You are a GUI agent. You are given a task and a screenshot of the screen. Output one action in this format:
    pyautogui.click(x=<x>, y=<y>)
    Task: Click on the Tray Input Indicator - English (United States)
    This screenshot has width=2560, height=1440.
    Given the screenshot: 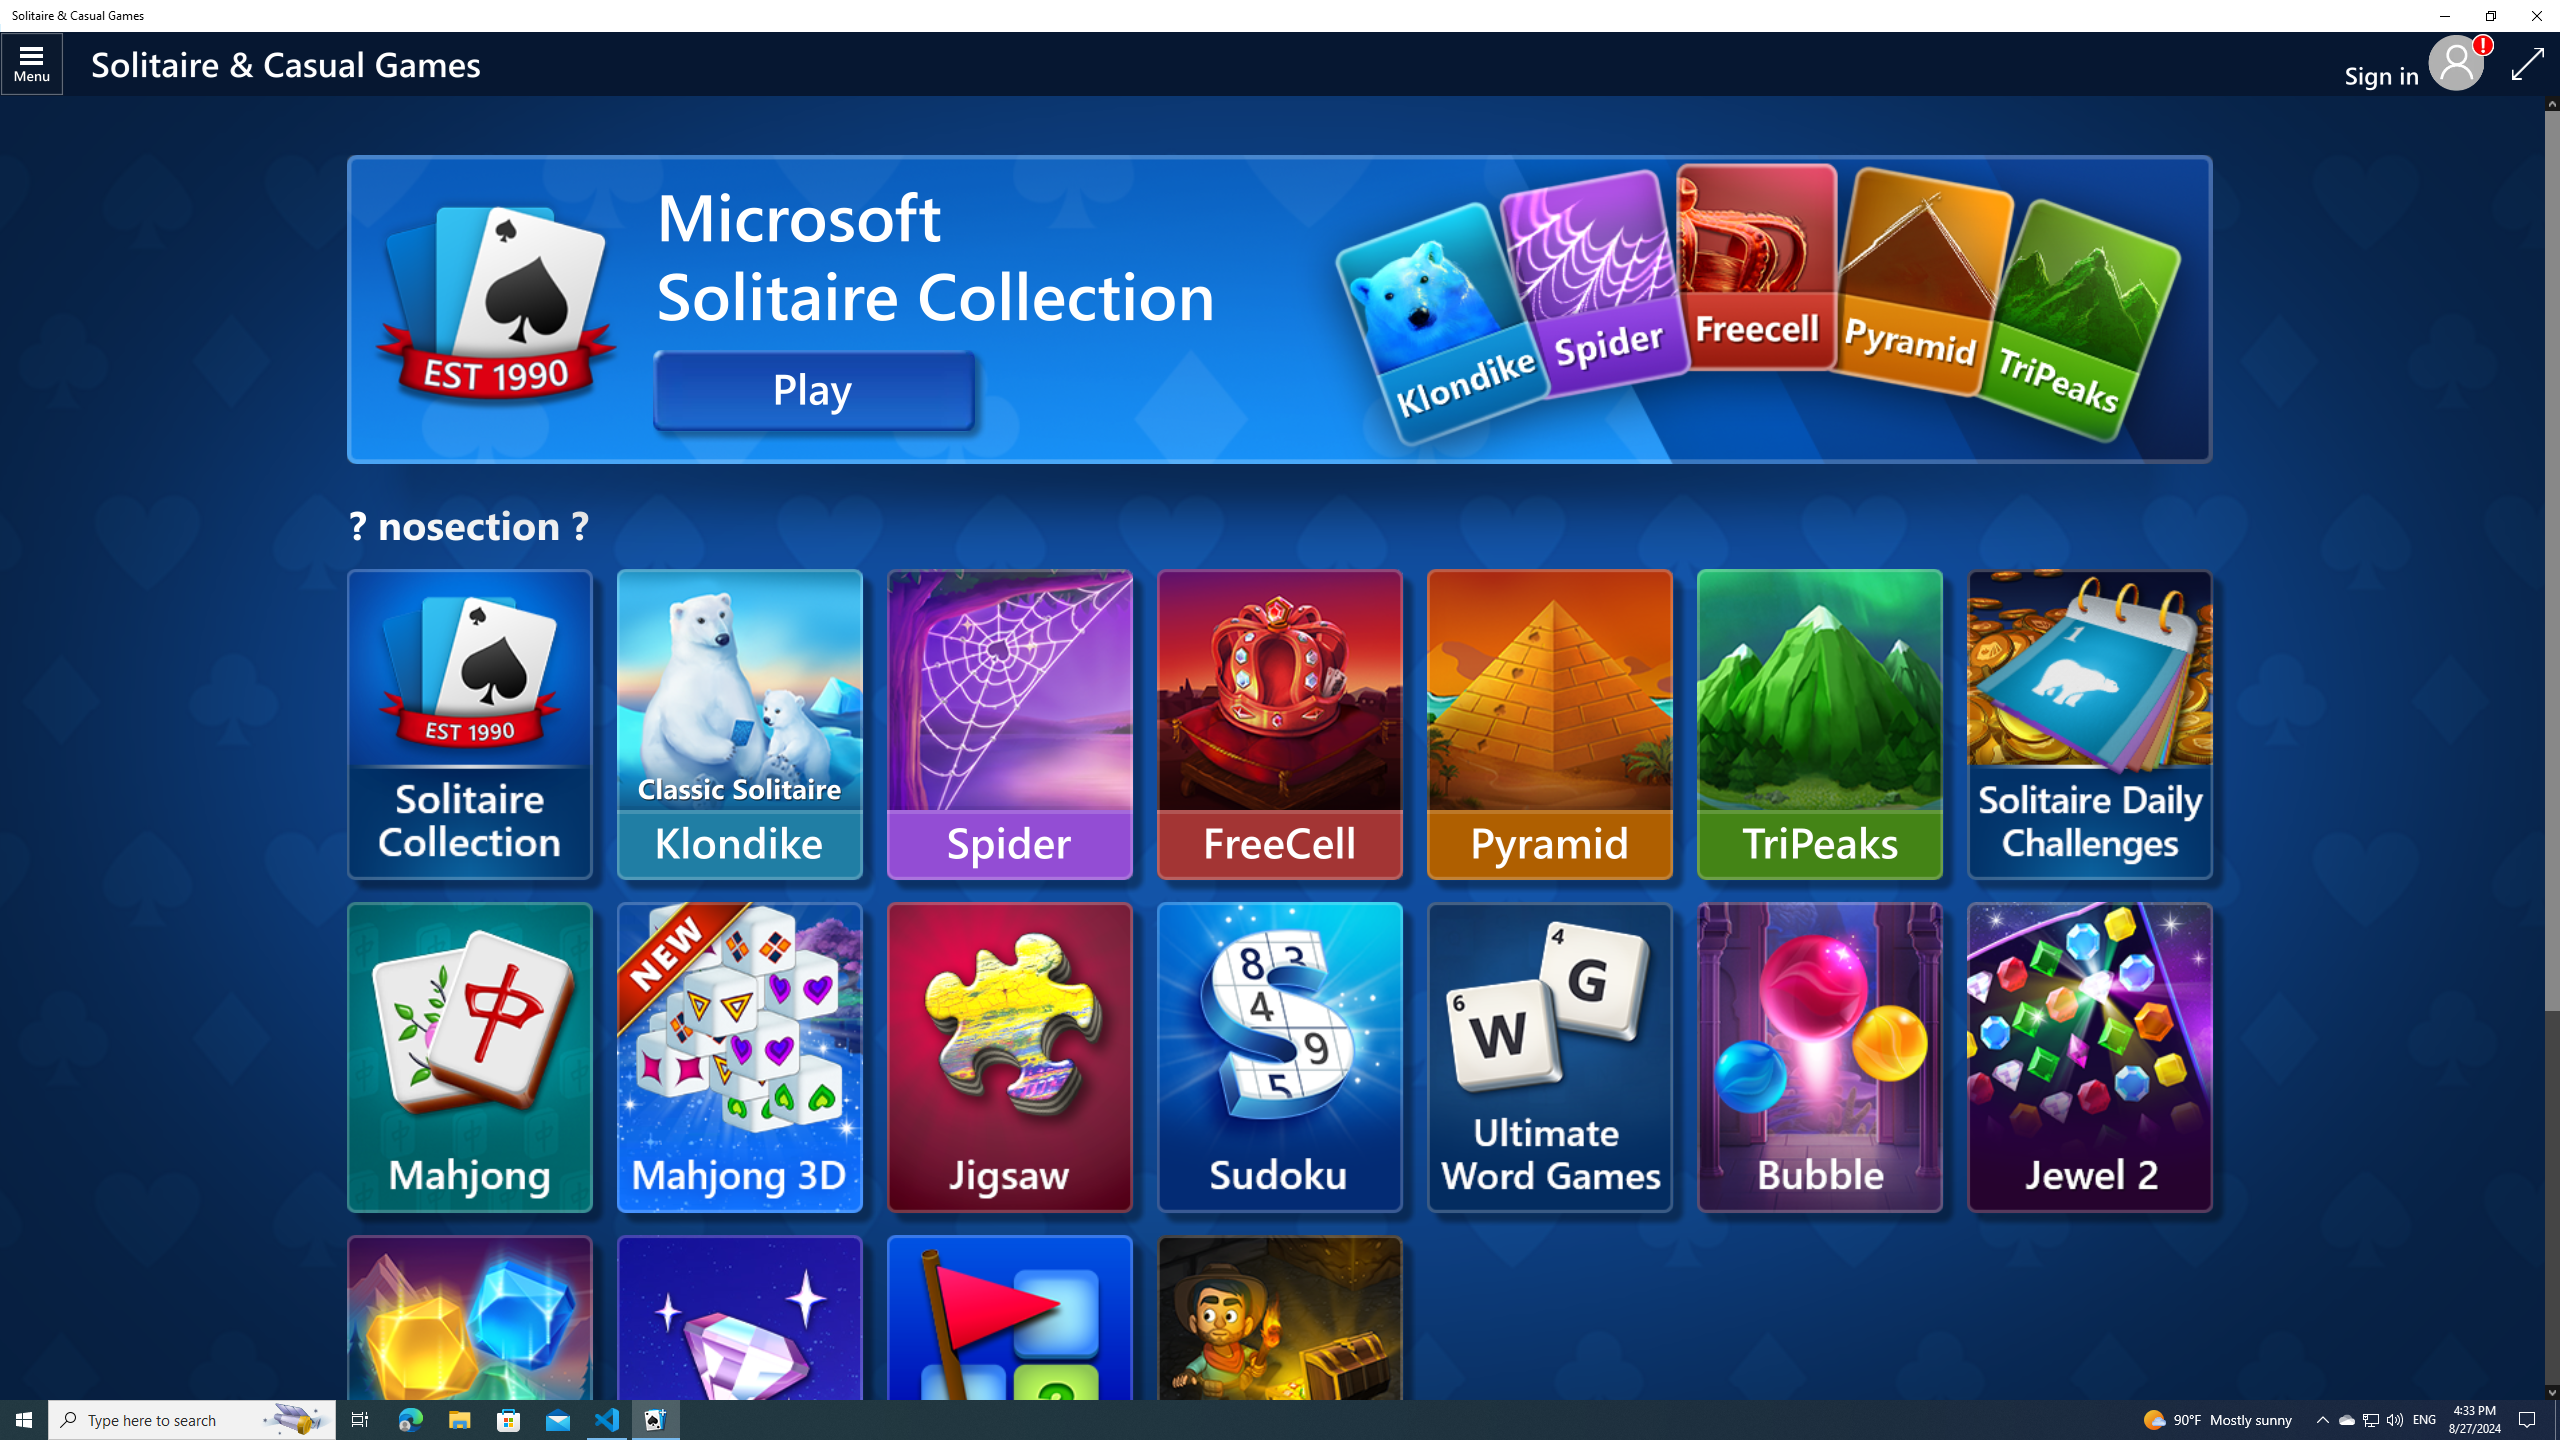 What is the action you would take?
    pyautogui.click(x=2424, y=1420)
    